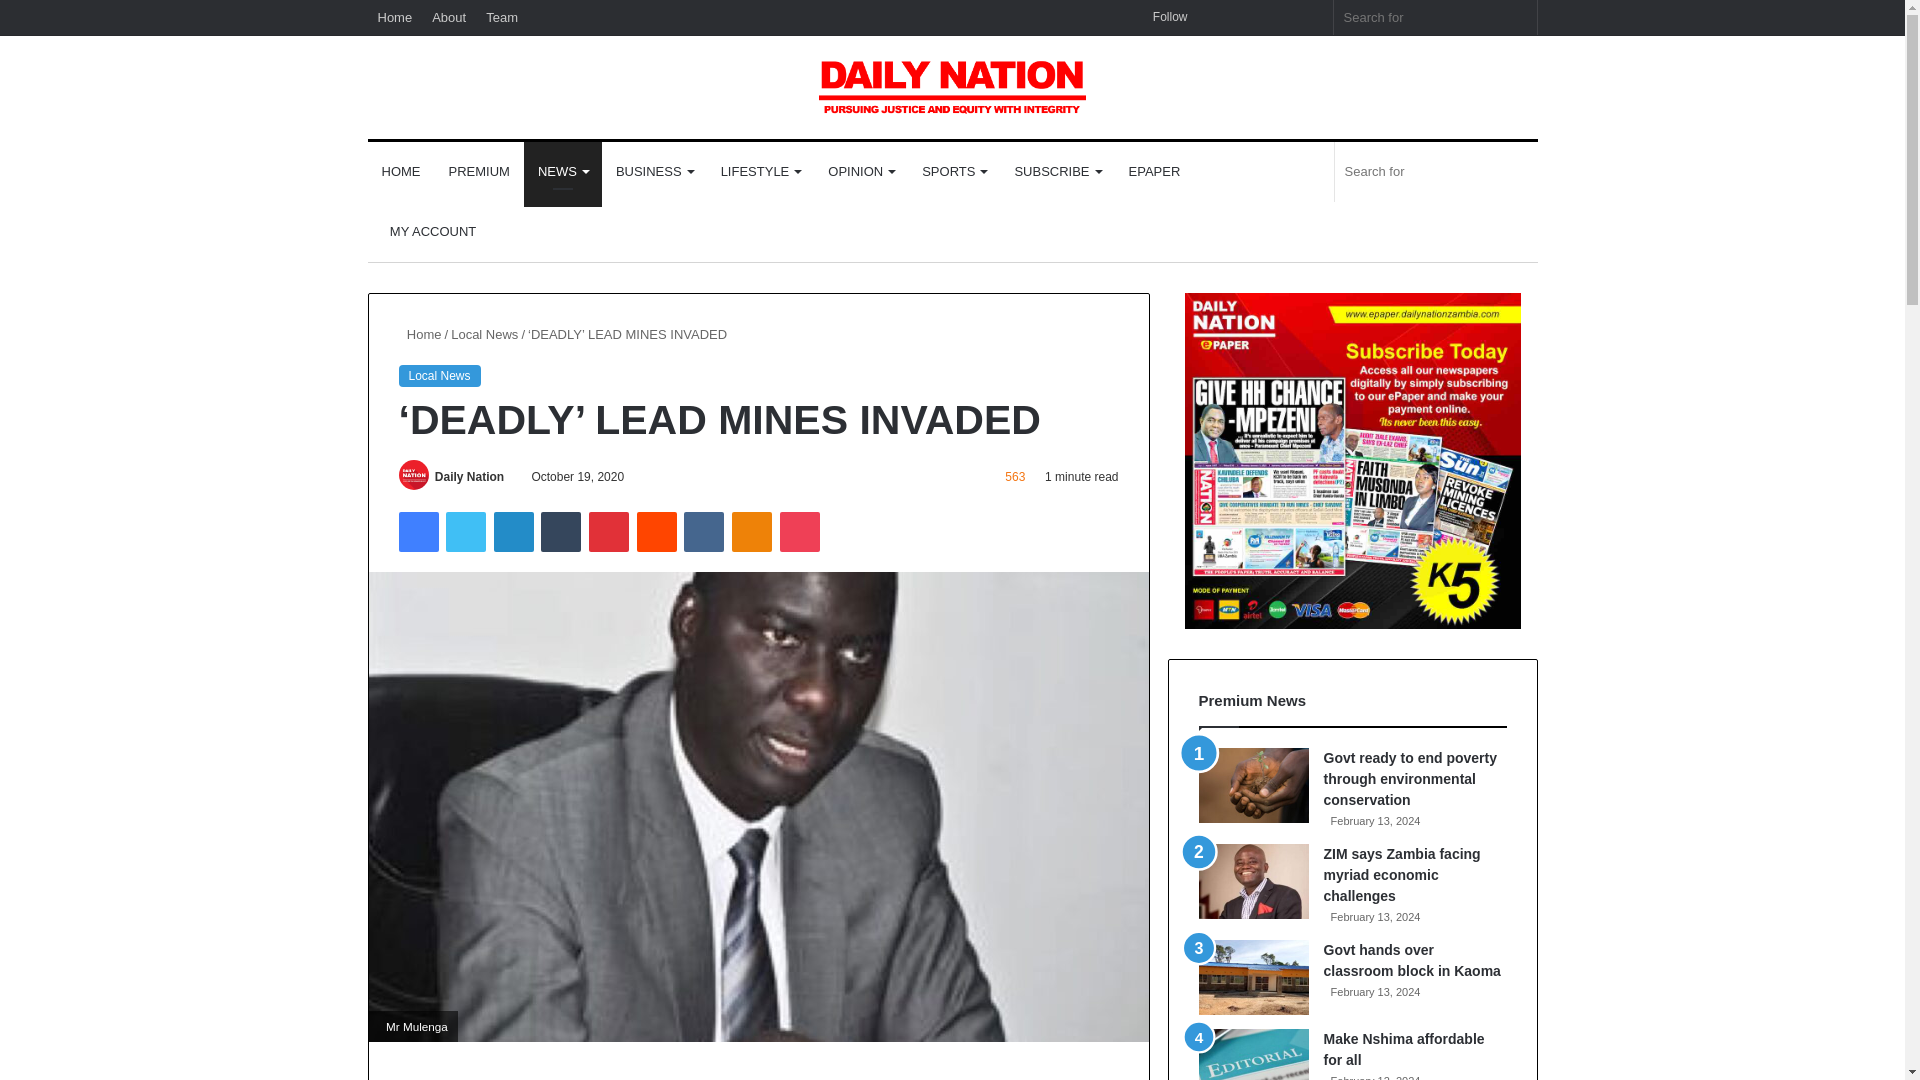 The width and height of the screenshot is (1920, 1080). I want to click on LIFESTYLE, so click(760, 171).